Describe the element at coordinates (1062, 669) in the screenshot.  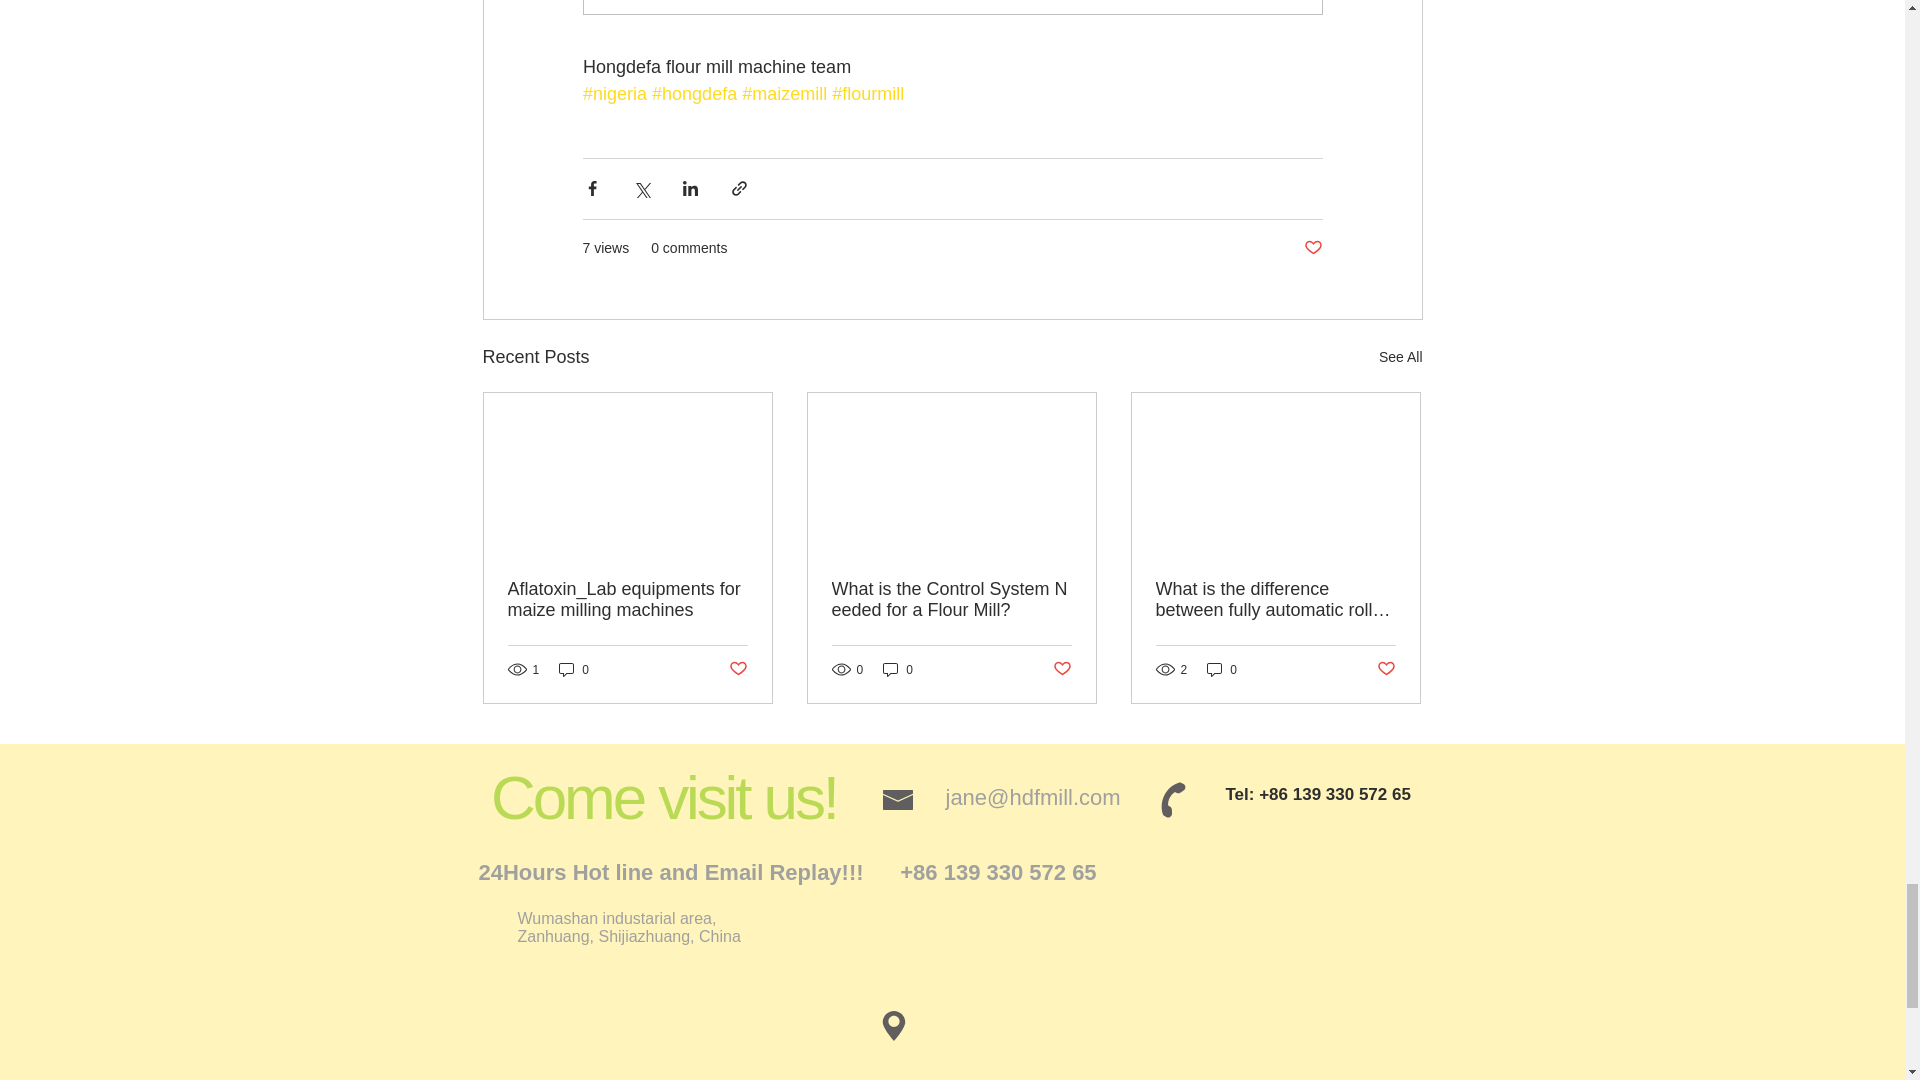
I see `Post not marked as liked` at that location.